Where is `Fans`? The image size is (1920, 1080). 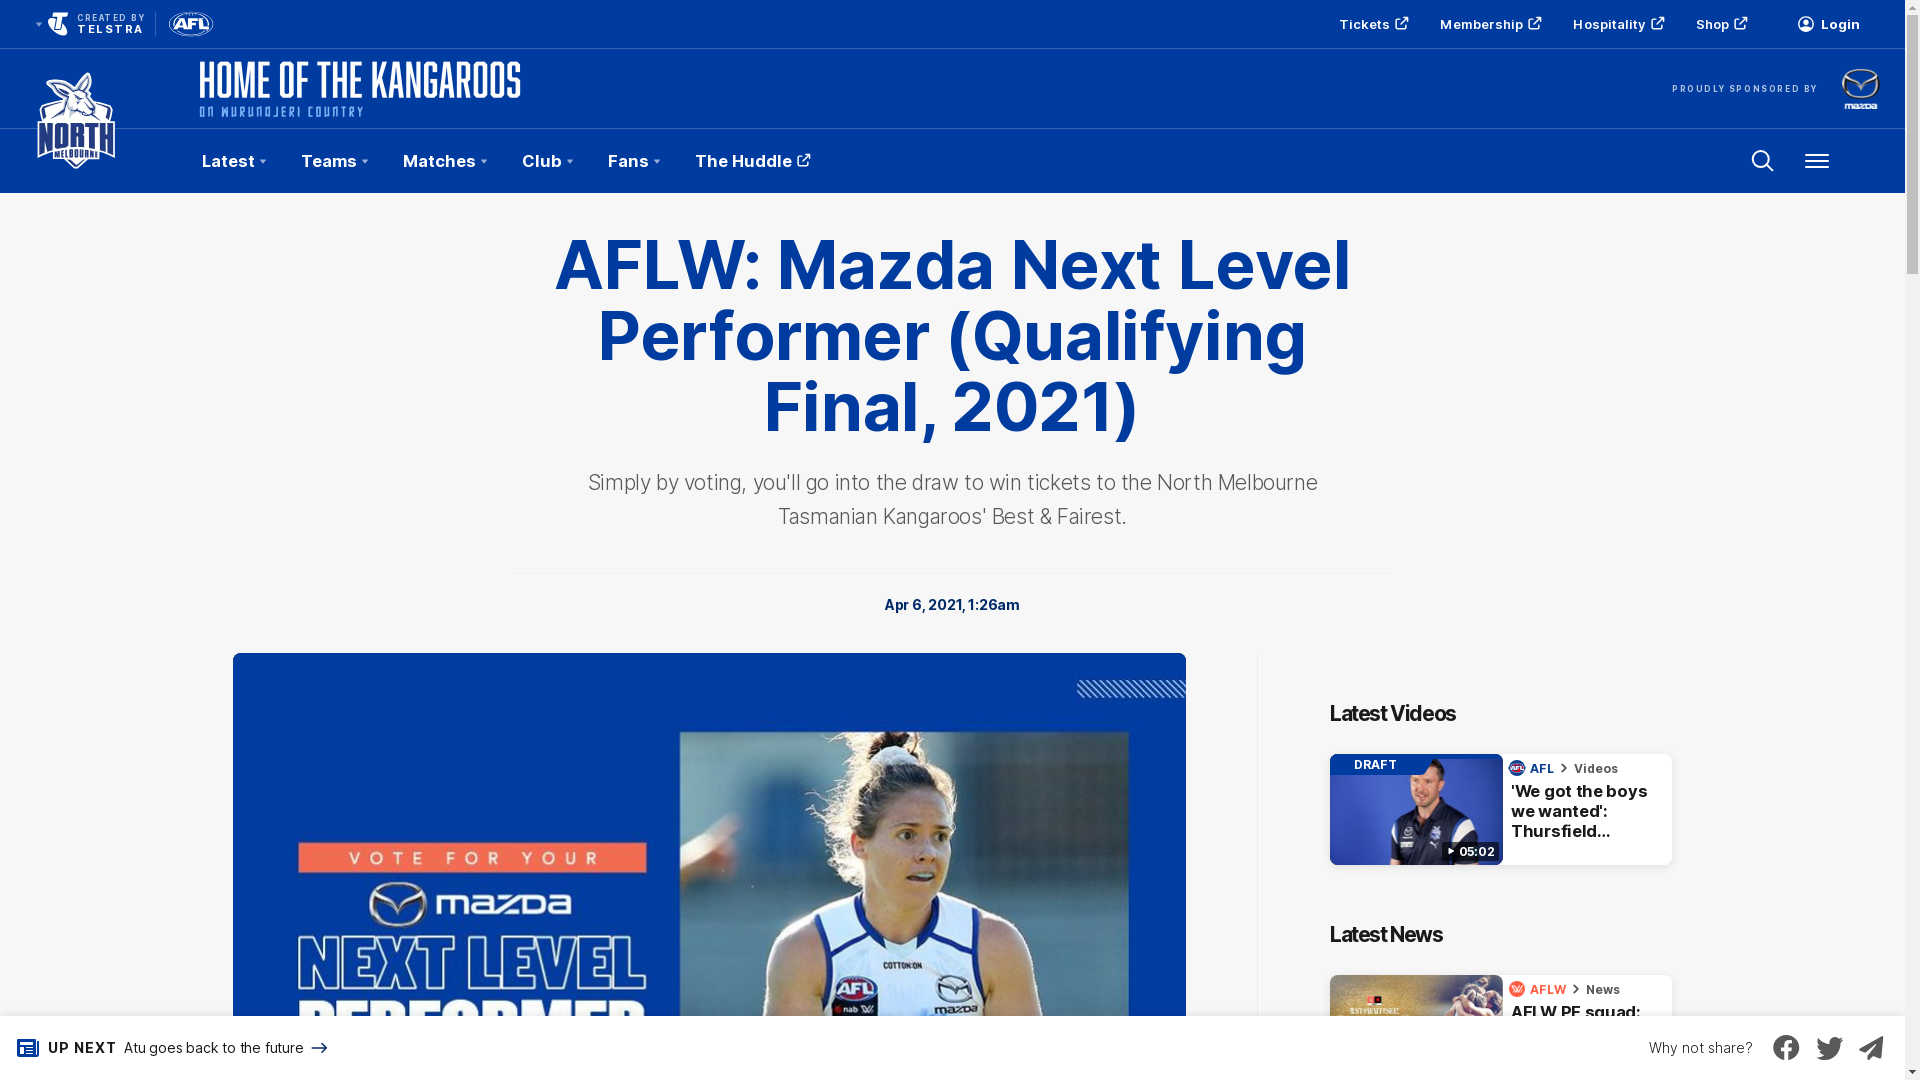 Fans is located at coordinates (634, 161).